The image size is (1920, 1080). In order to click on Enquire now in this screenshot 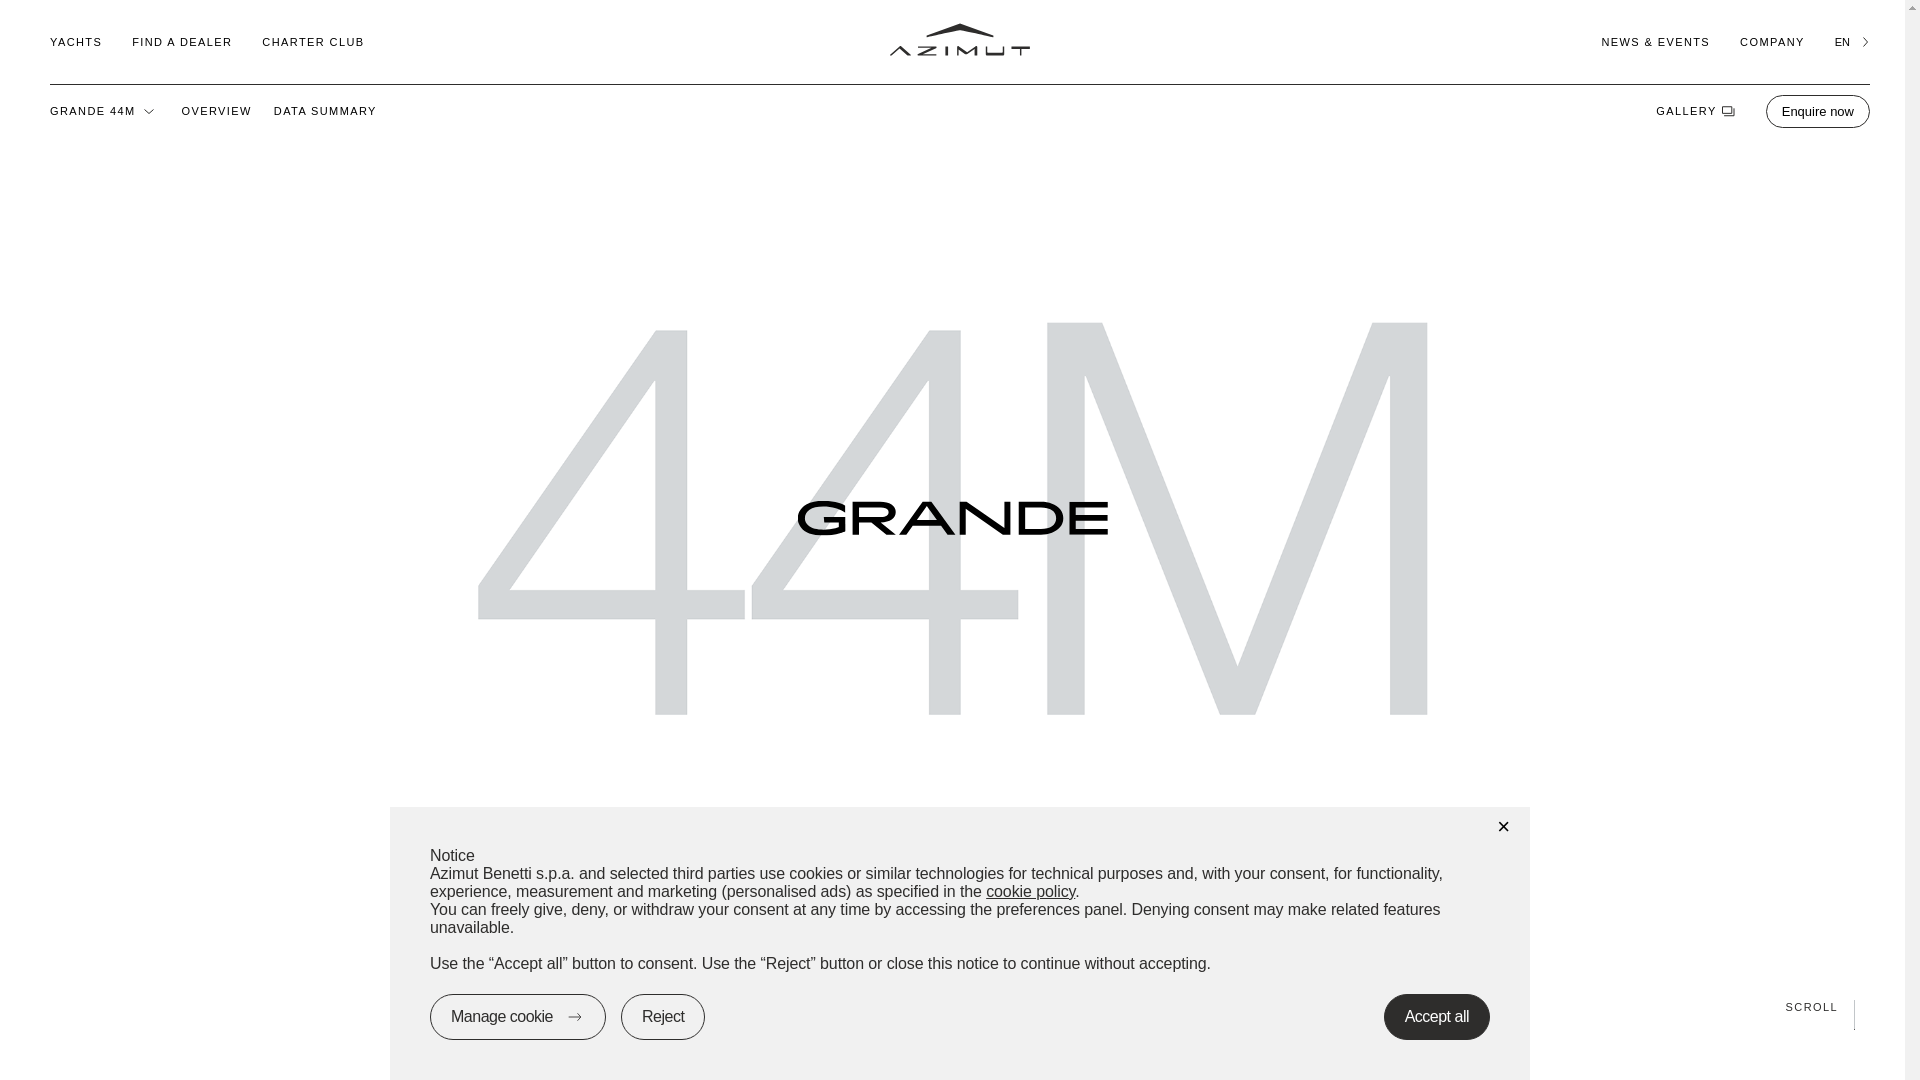, I will do `click(1818, 110)`.